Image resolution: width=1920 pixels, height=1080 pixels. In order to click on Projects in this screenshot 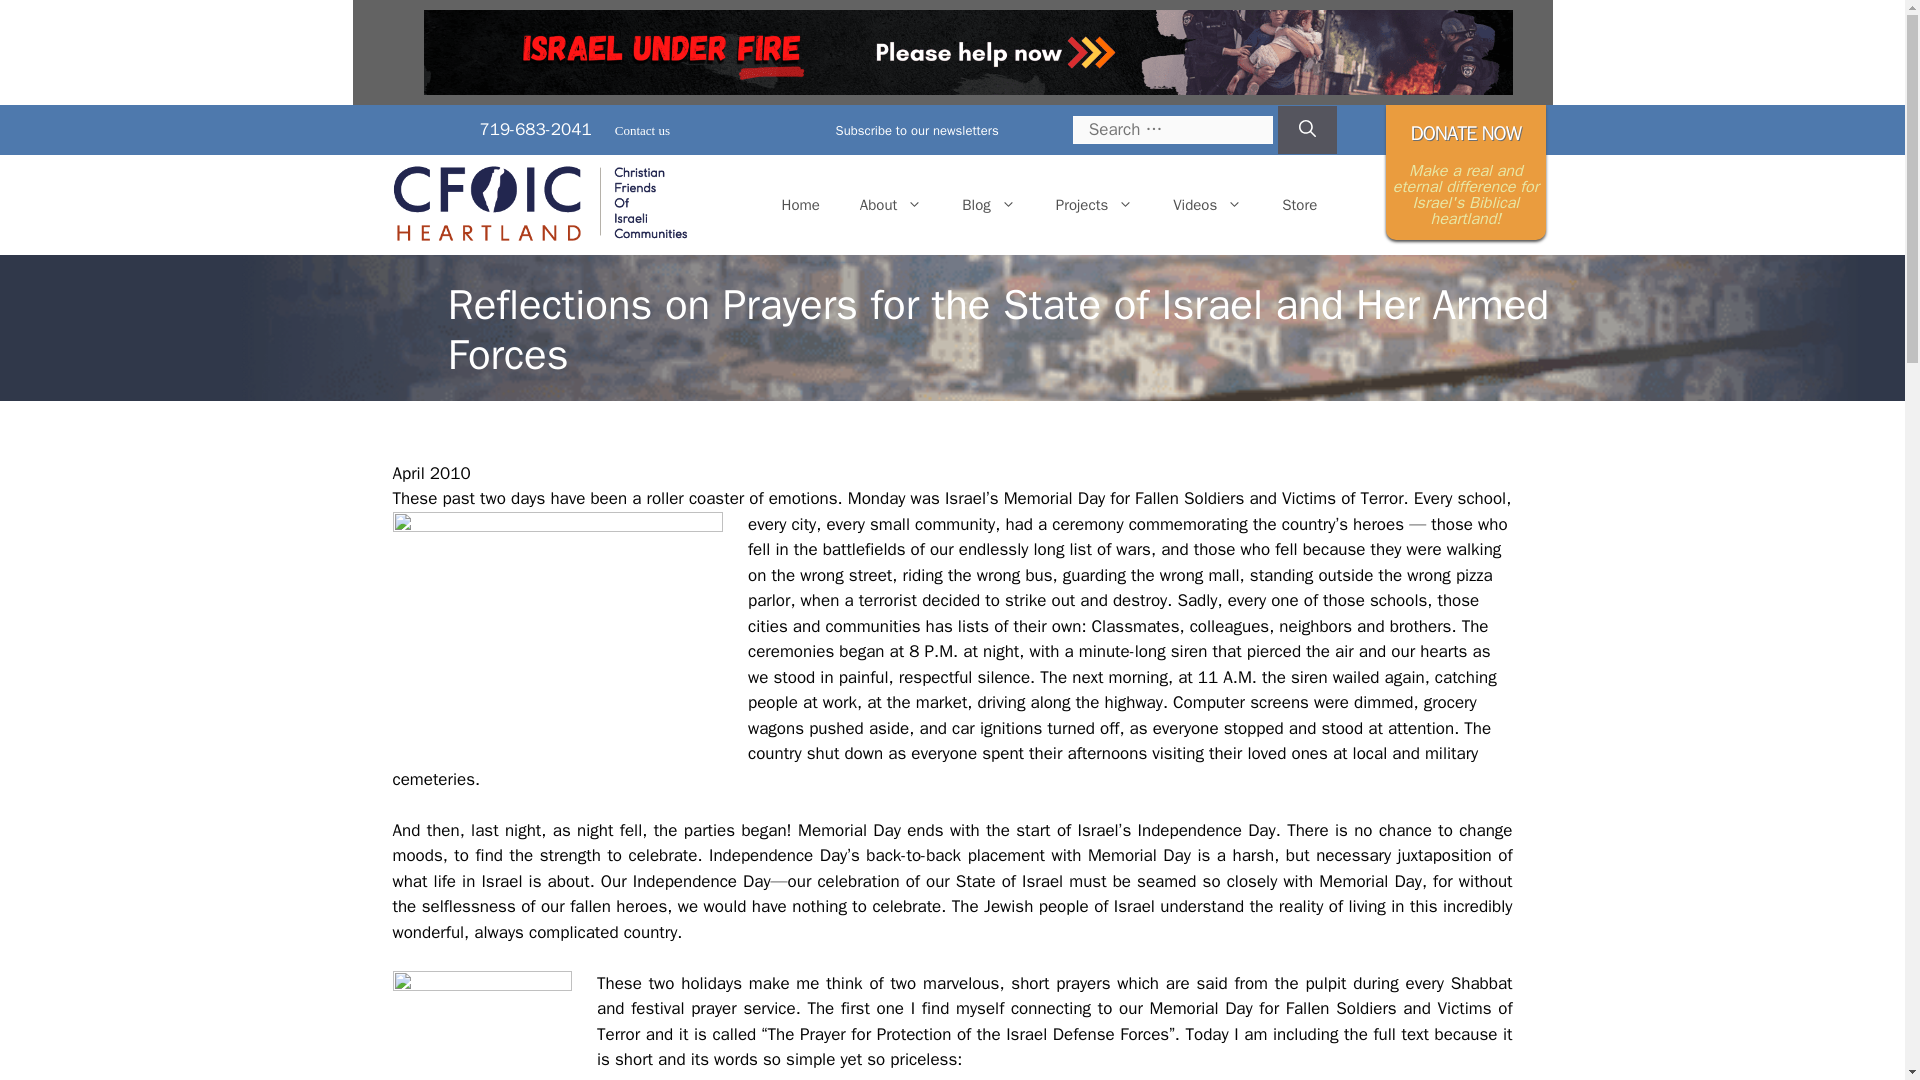, I will do `click(1094, 204)`.